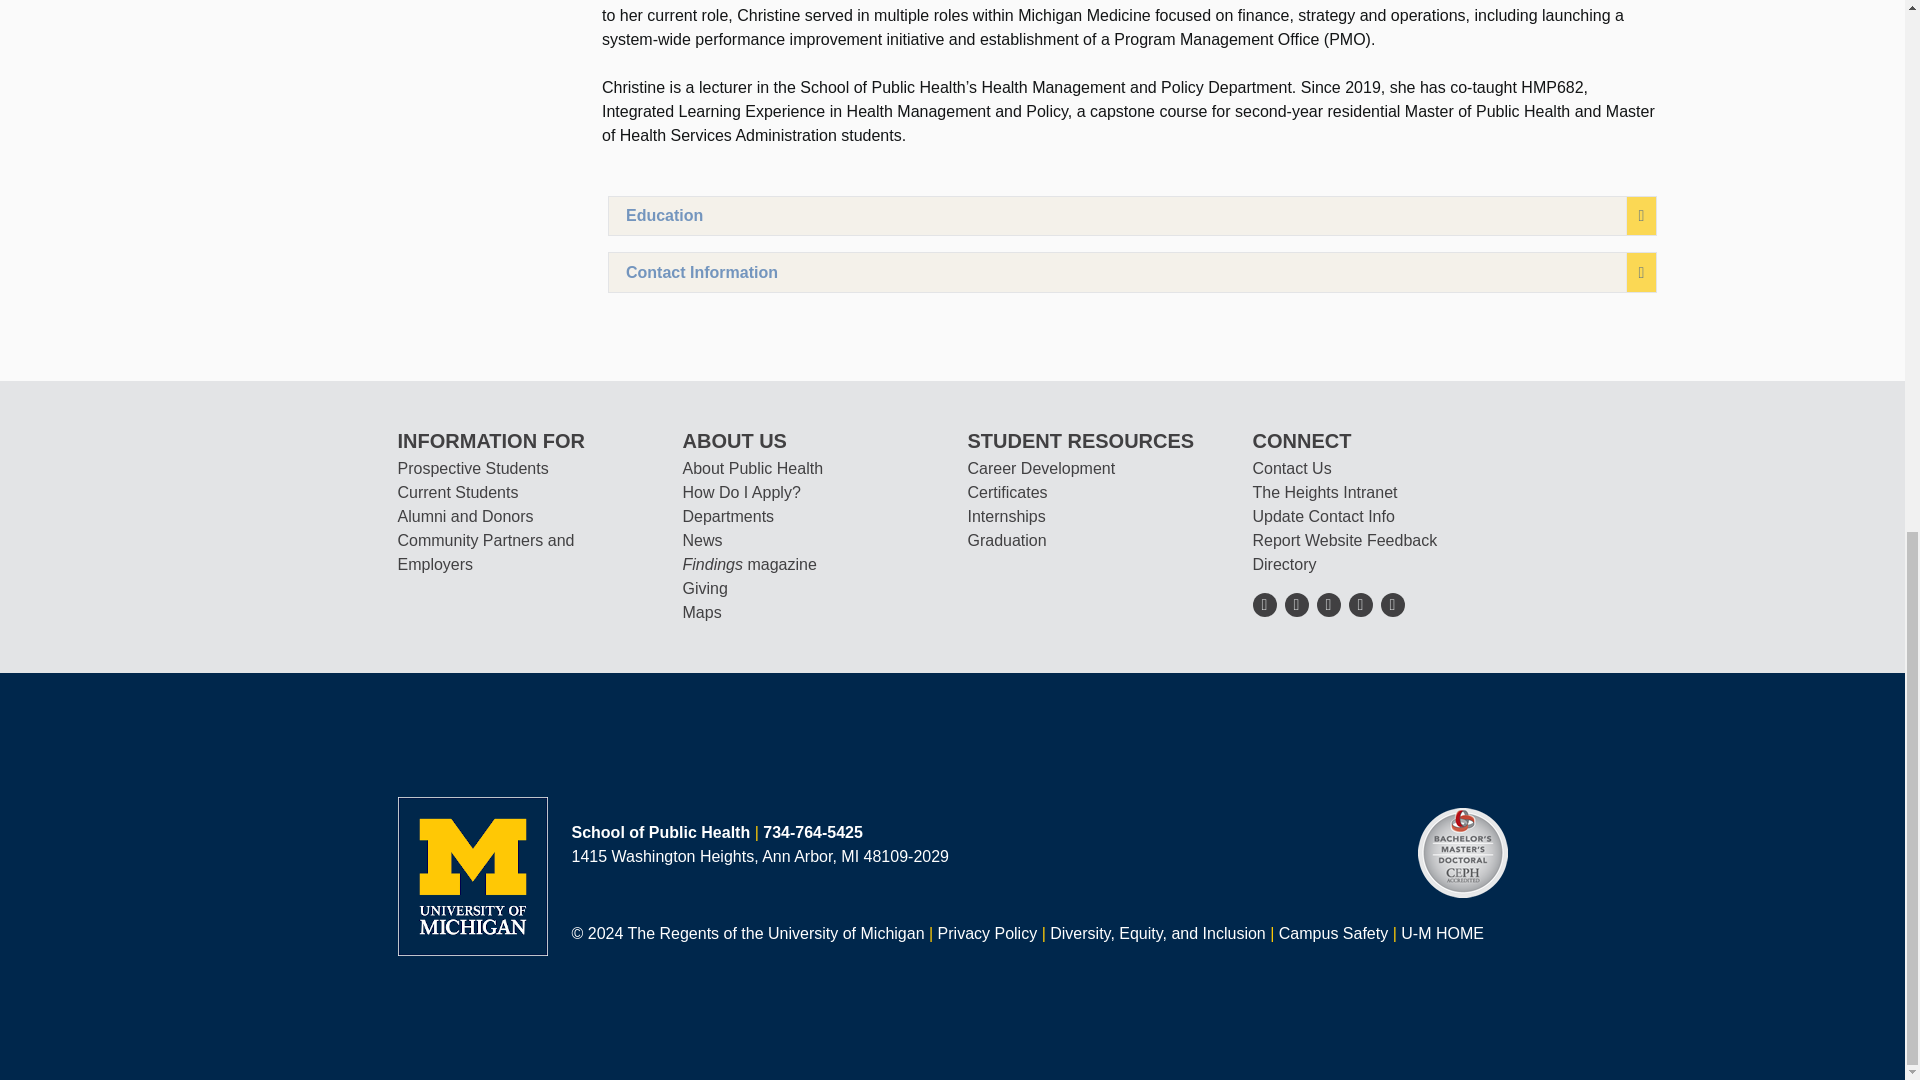  What do you see at coordinates (1392, 604) in the screenshot?
I see `Join our LinkedIn group` at bounding box center [1392, 604].